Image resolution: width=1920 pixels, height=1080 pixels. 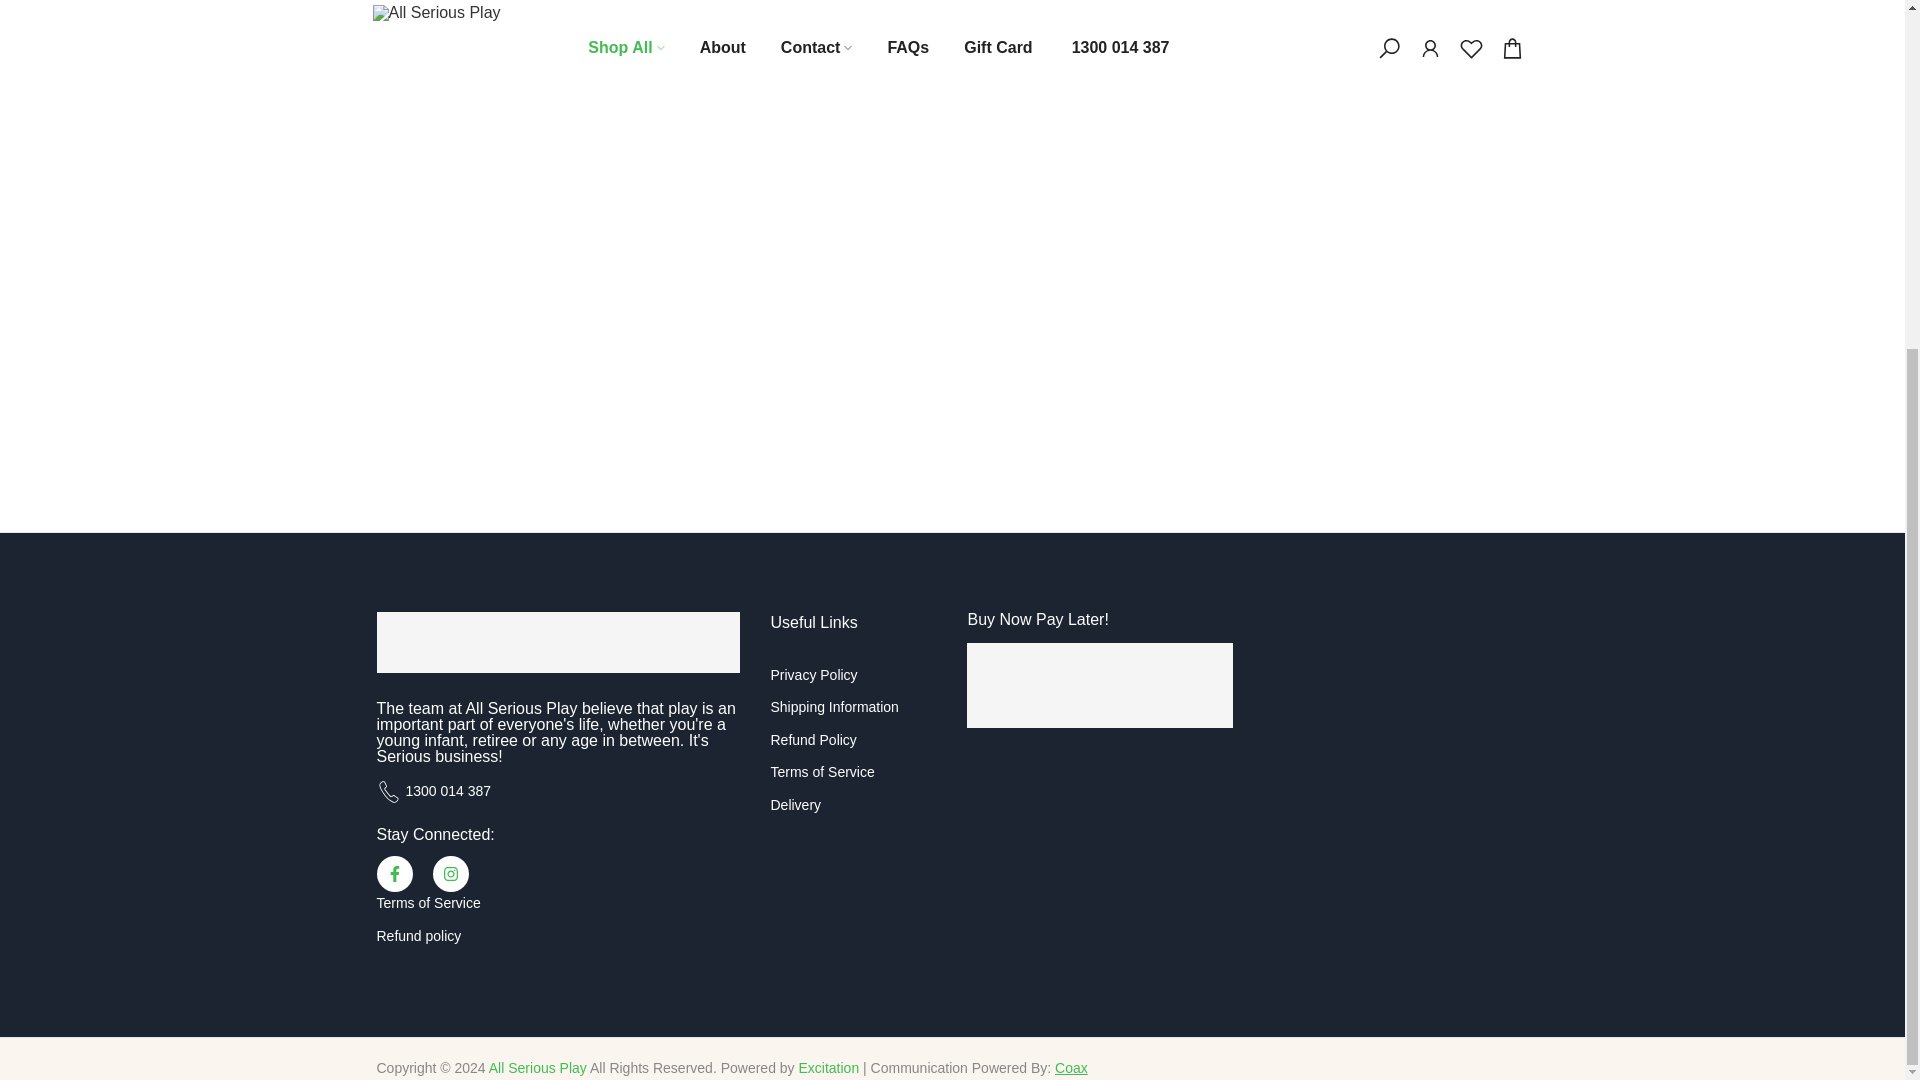 What do you see at coordinates (795, 805) in the screenshot?
I see `Delivery` at bounding box center [795, 805].